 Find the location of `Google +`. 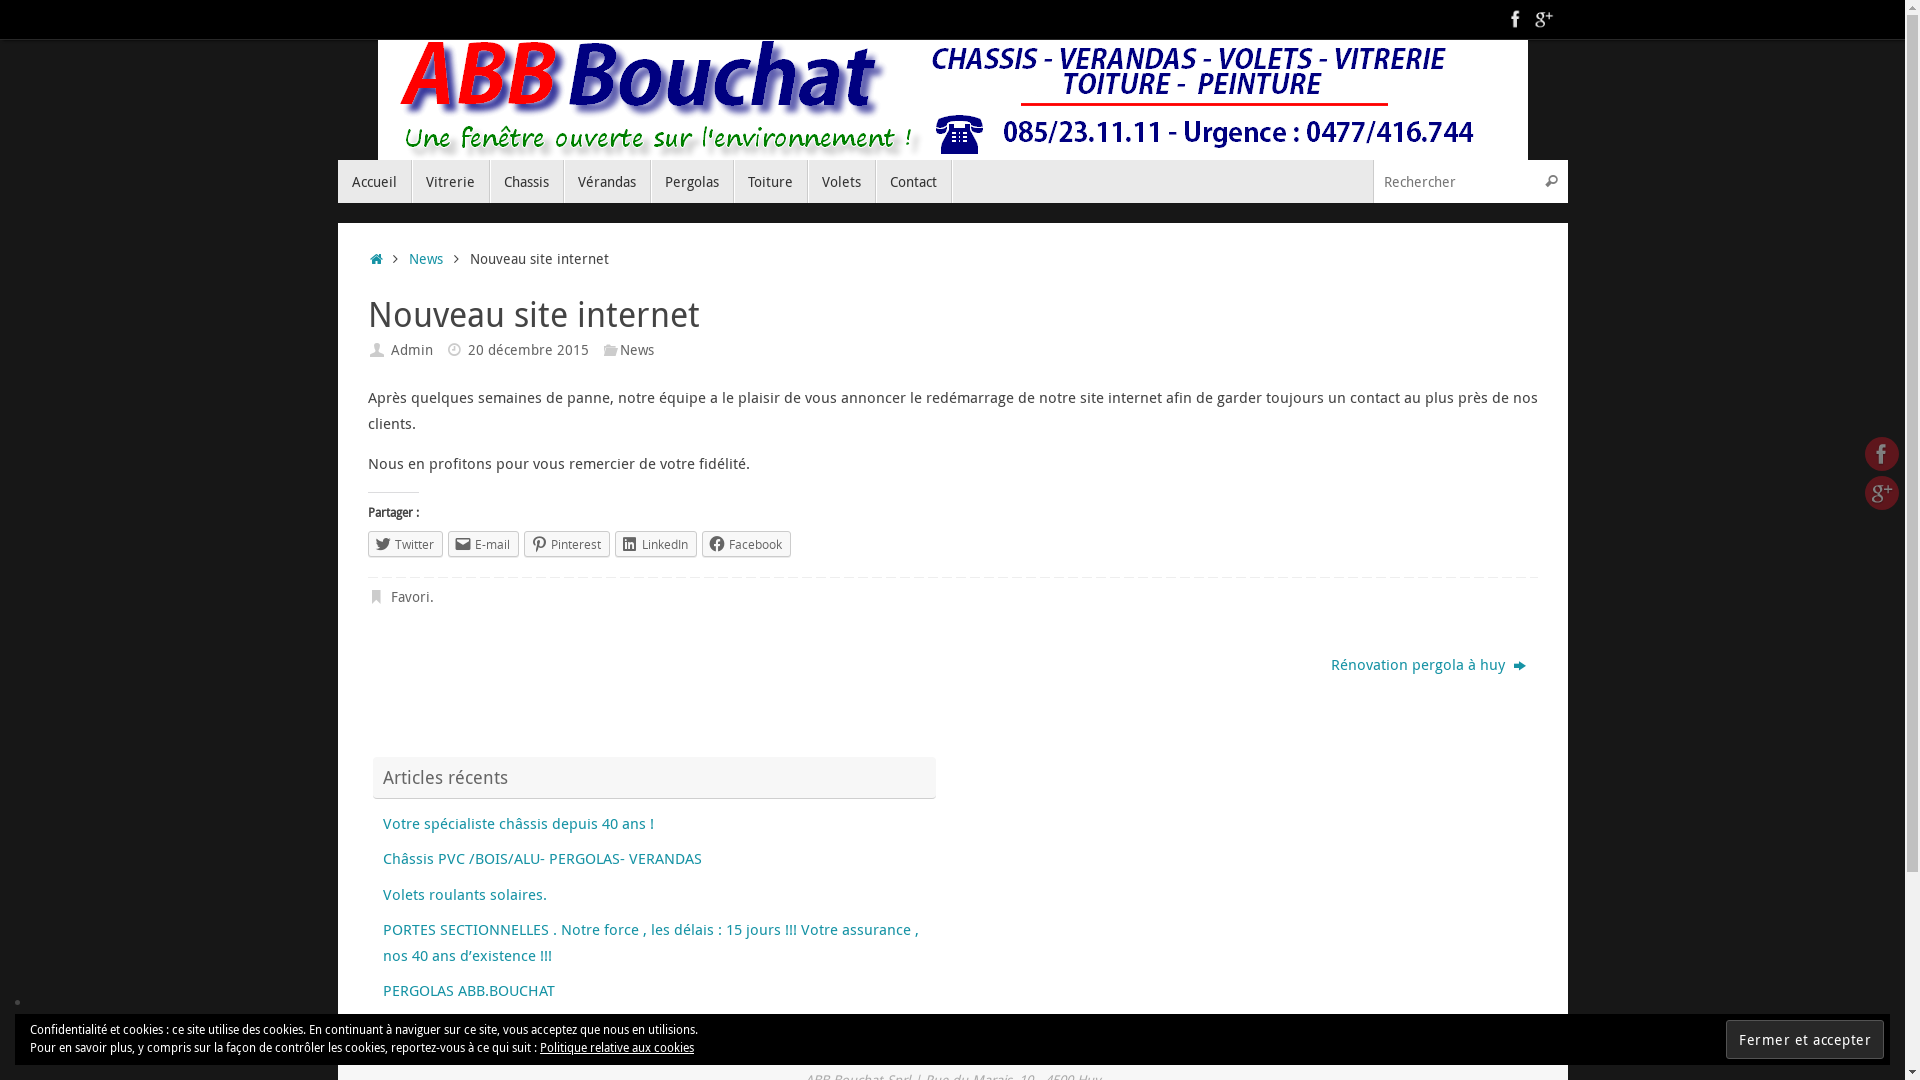

Google + is located at coordinates (1882, 493).